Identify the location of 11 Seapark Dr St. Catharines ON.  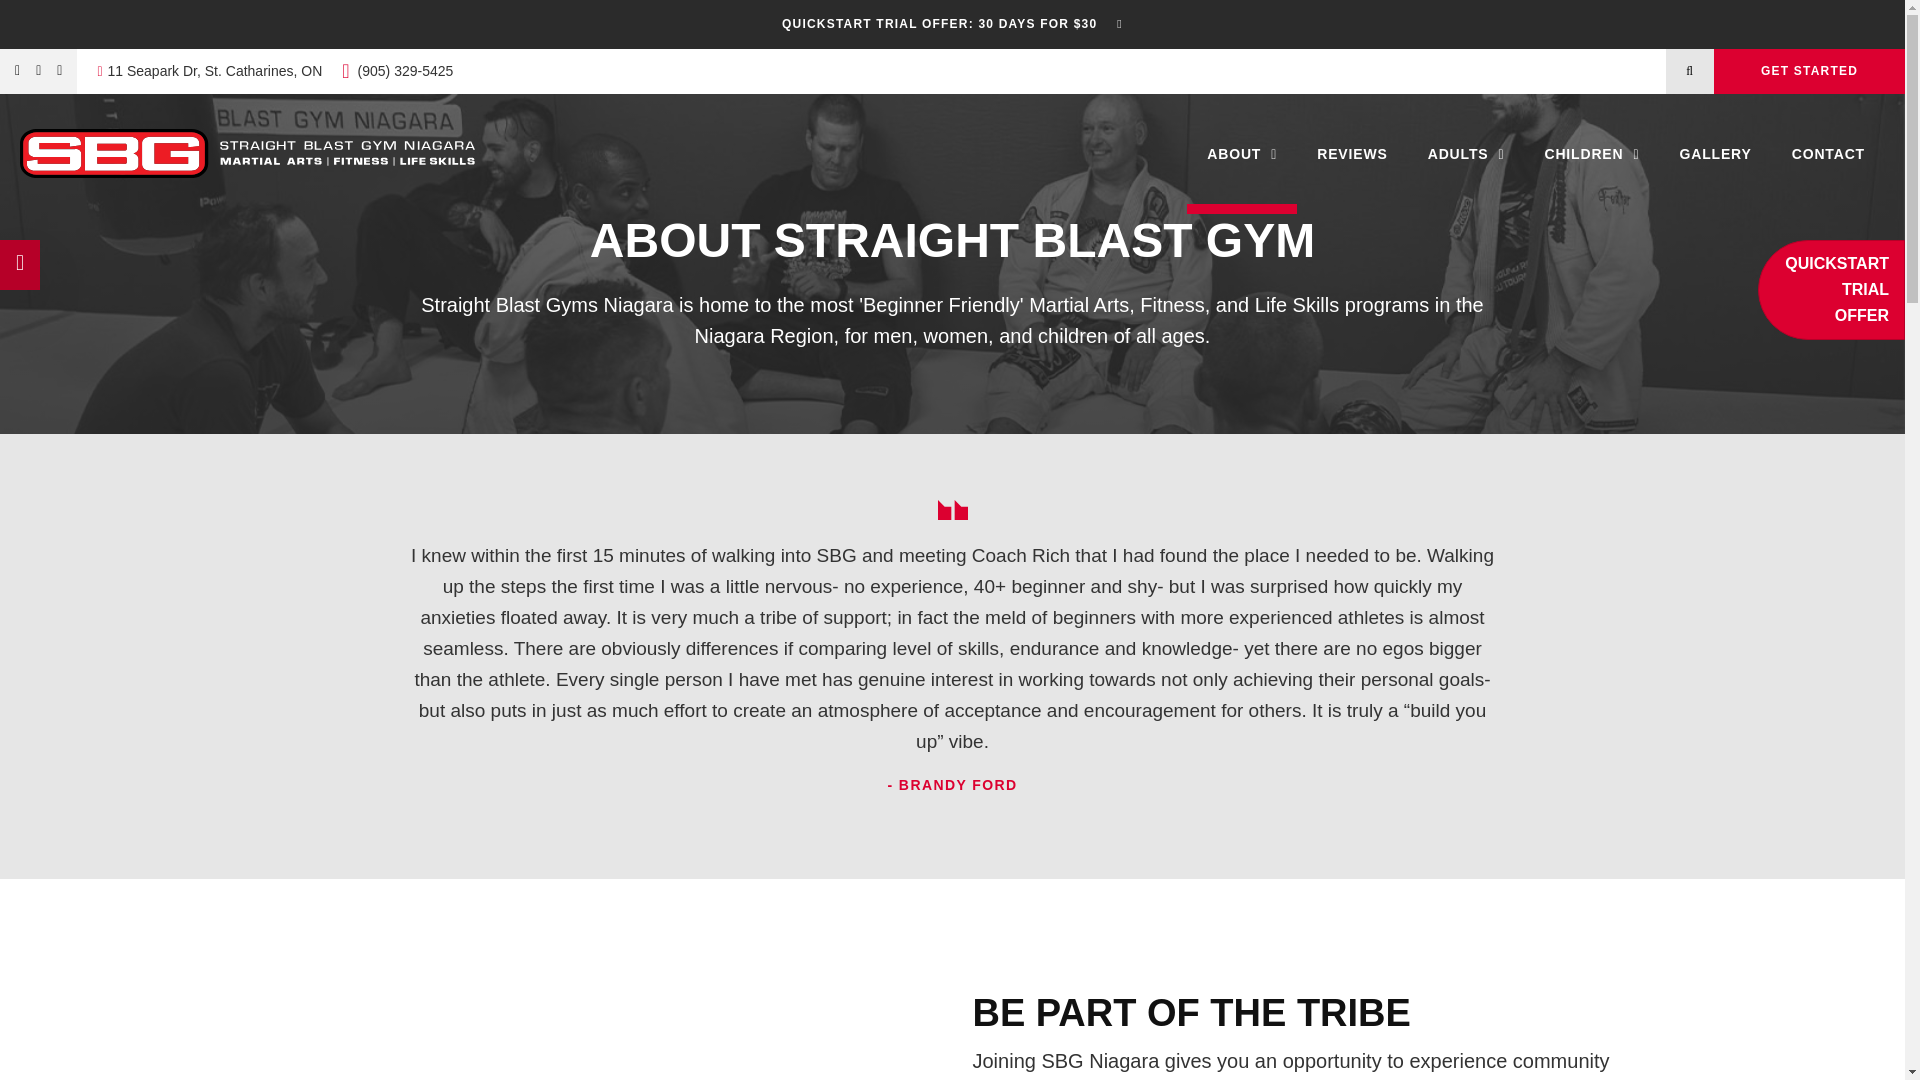
(210, 70).